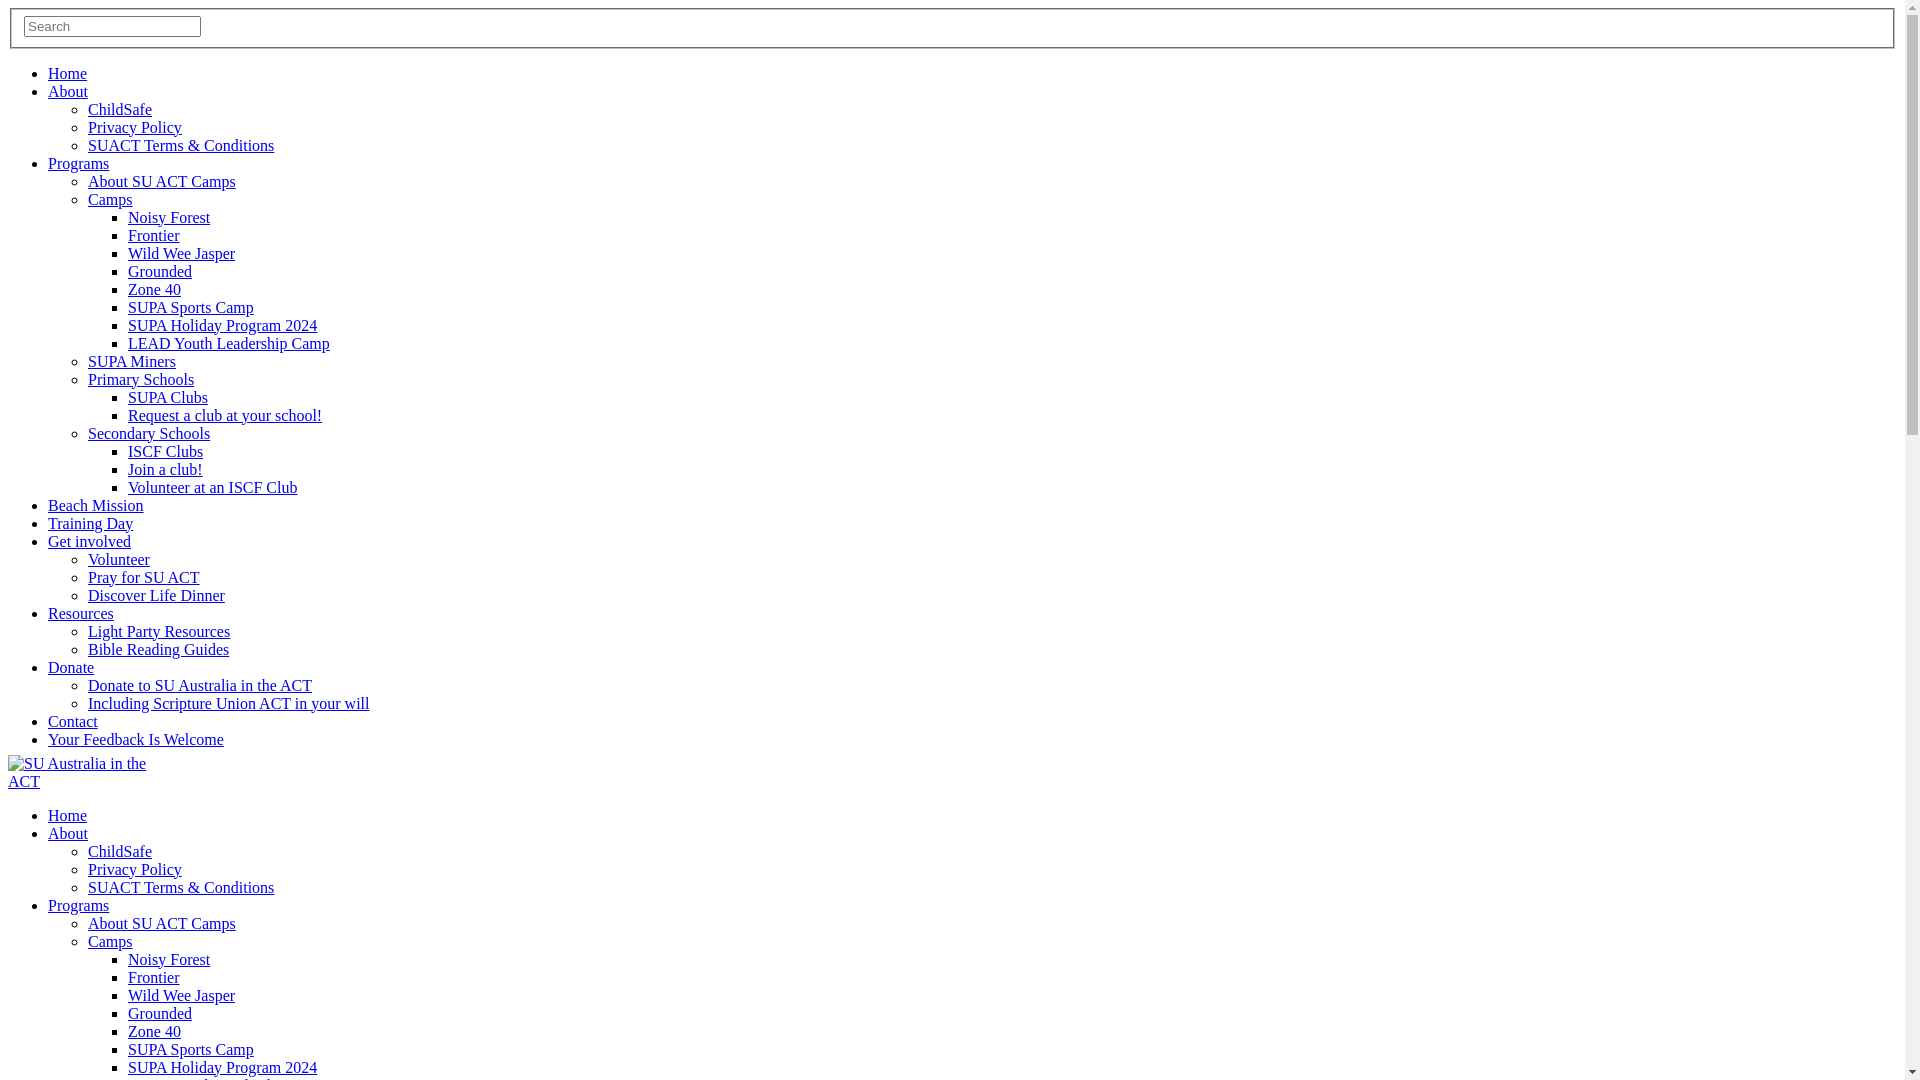 This screenshot has height=1080, width=1920. I want to click on ChildSafe, so click(120, 110).